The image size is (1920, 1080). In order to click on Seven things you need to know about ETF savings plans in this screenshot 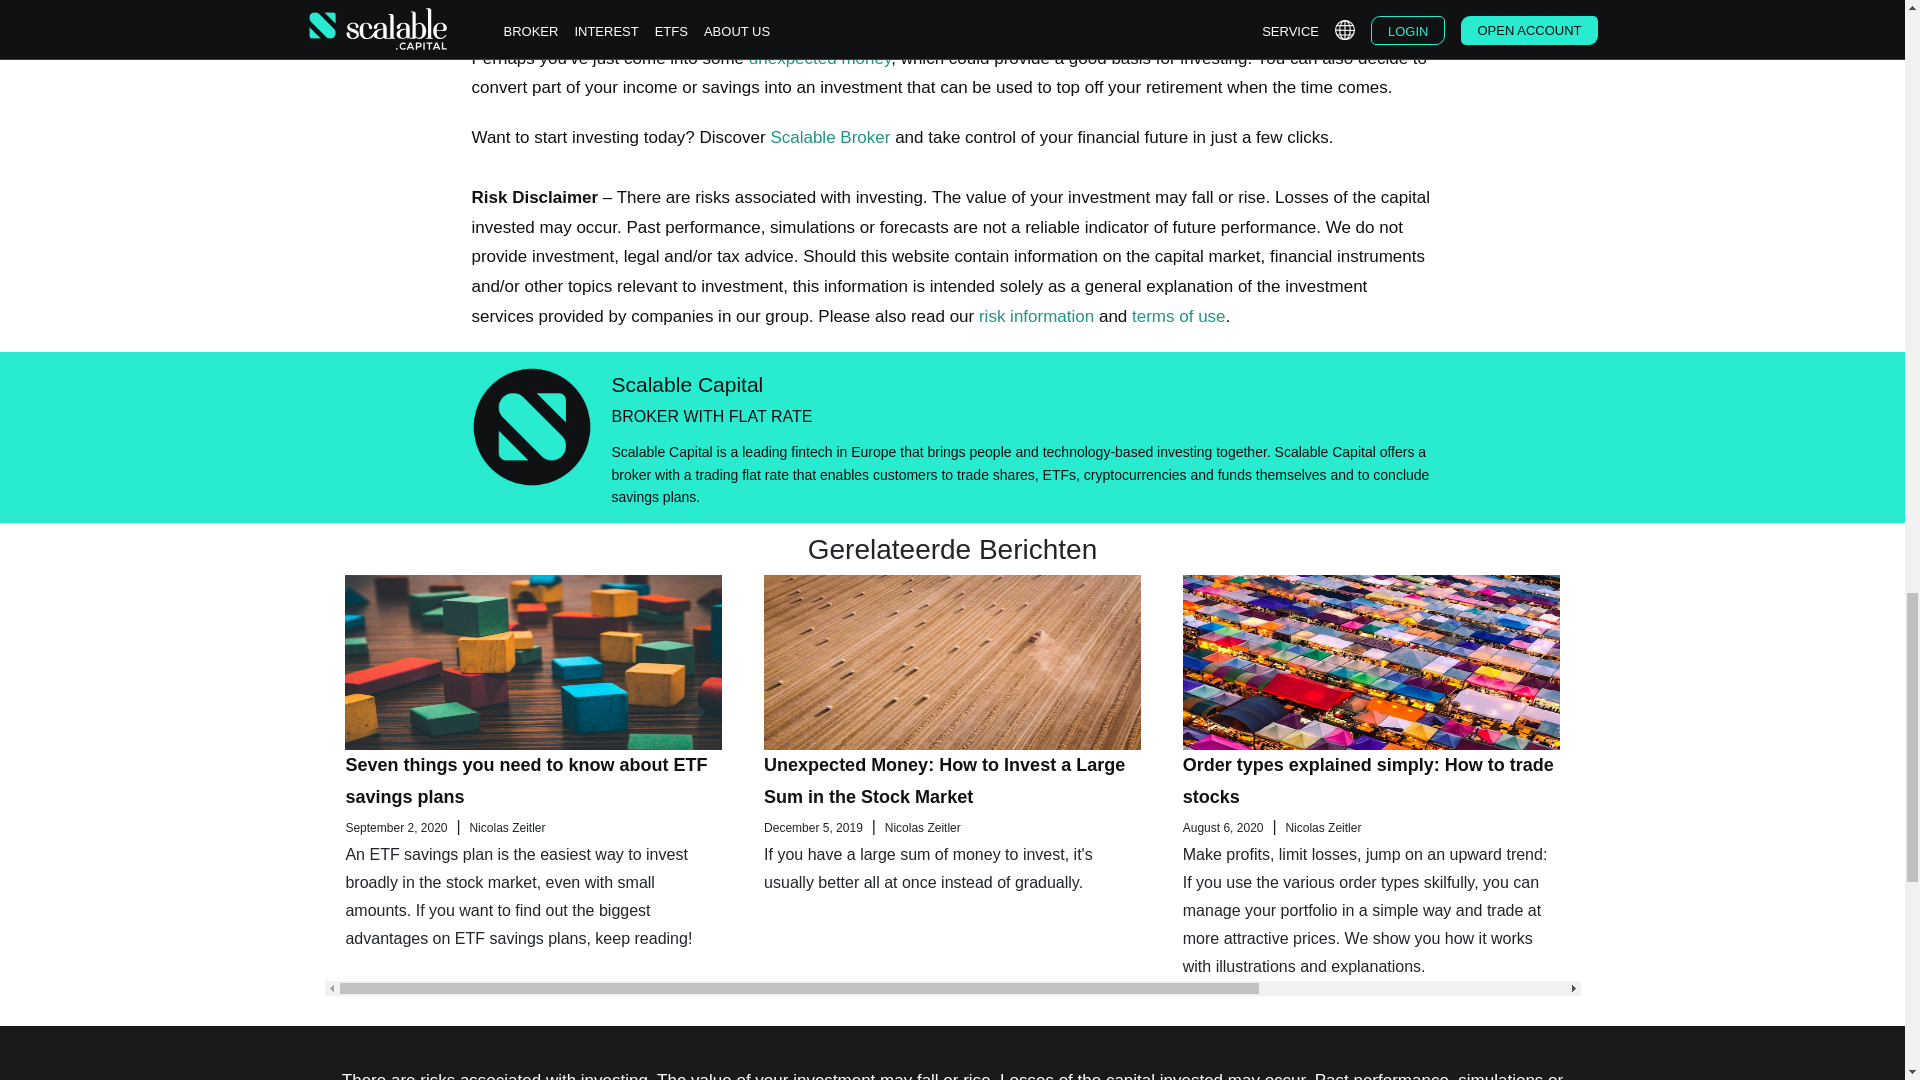, I will do `click(526, 780)`.